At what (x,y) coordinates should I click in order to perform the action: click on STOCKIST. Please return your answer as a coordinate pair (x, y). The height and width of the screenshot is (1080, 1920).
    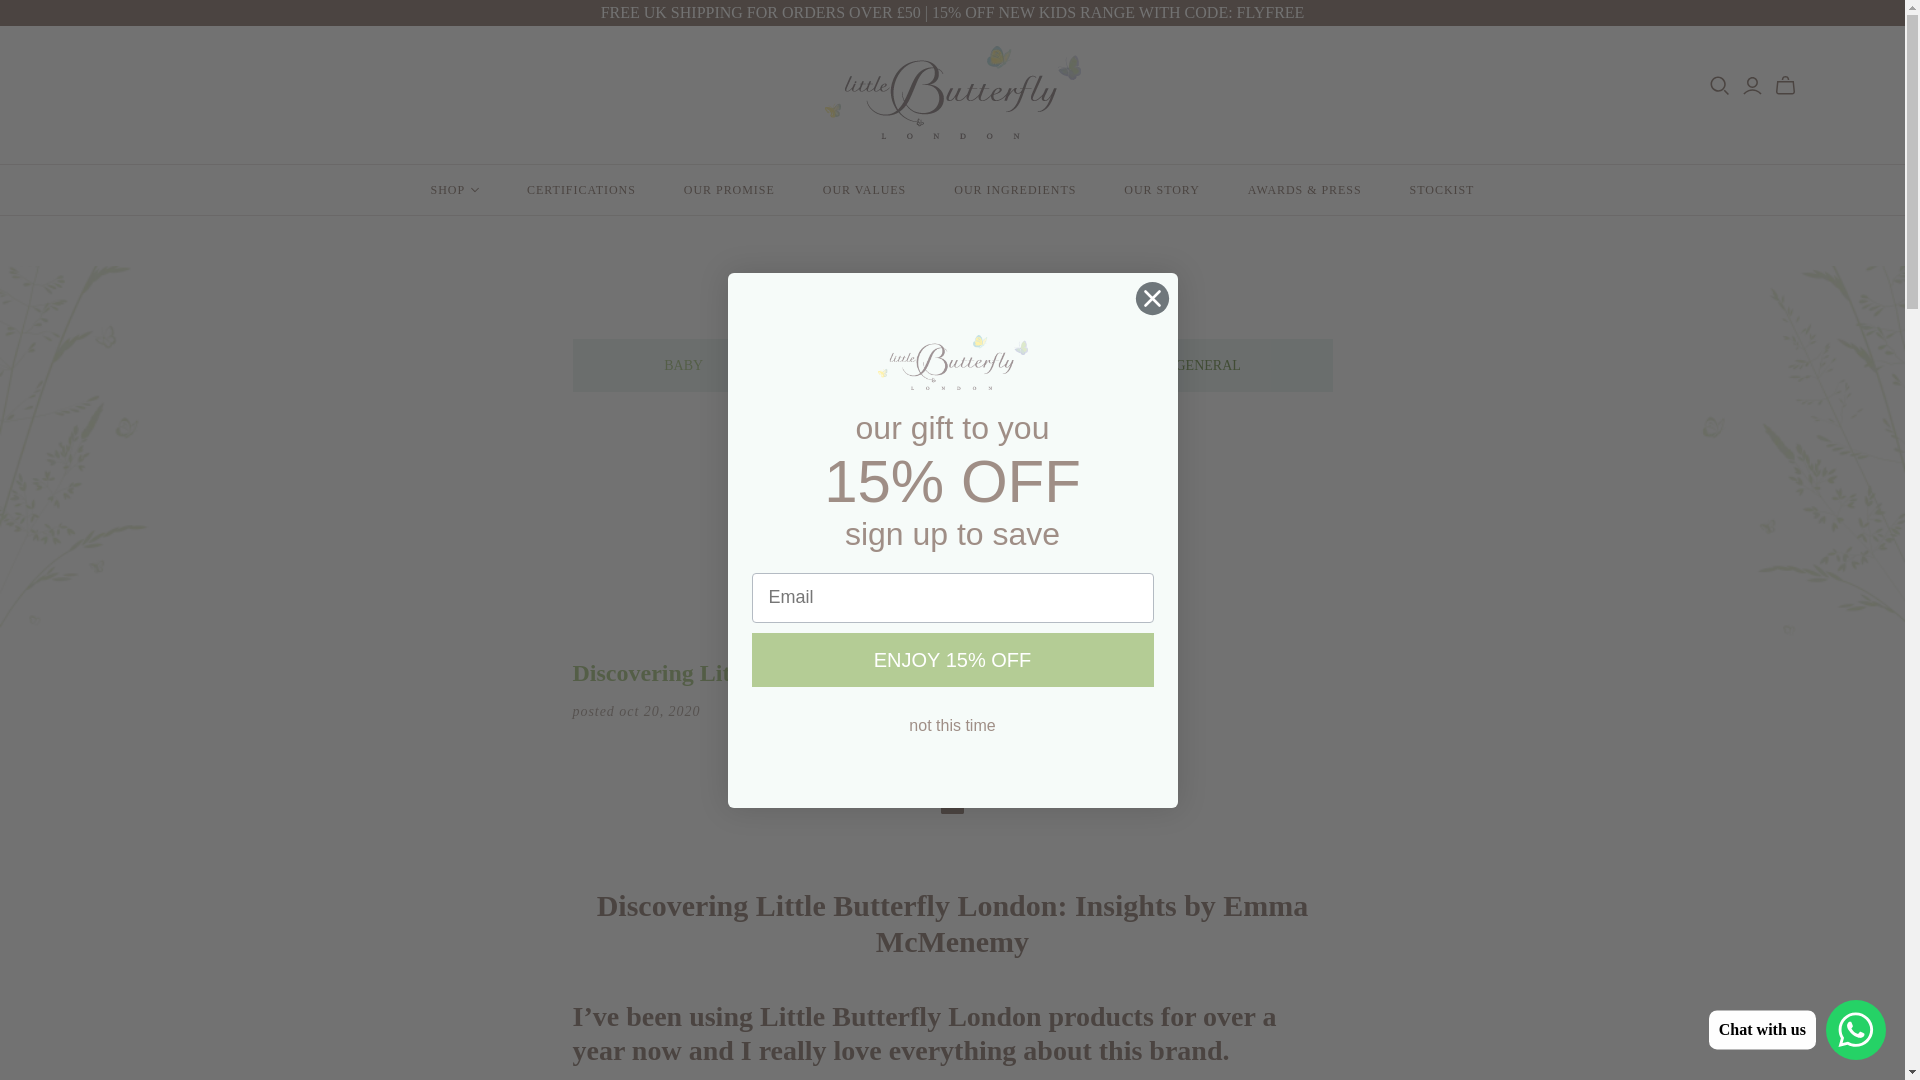
    Looking at the image, I should click on (1442, 190).